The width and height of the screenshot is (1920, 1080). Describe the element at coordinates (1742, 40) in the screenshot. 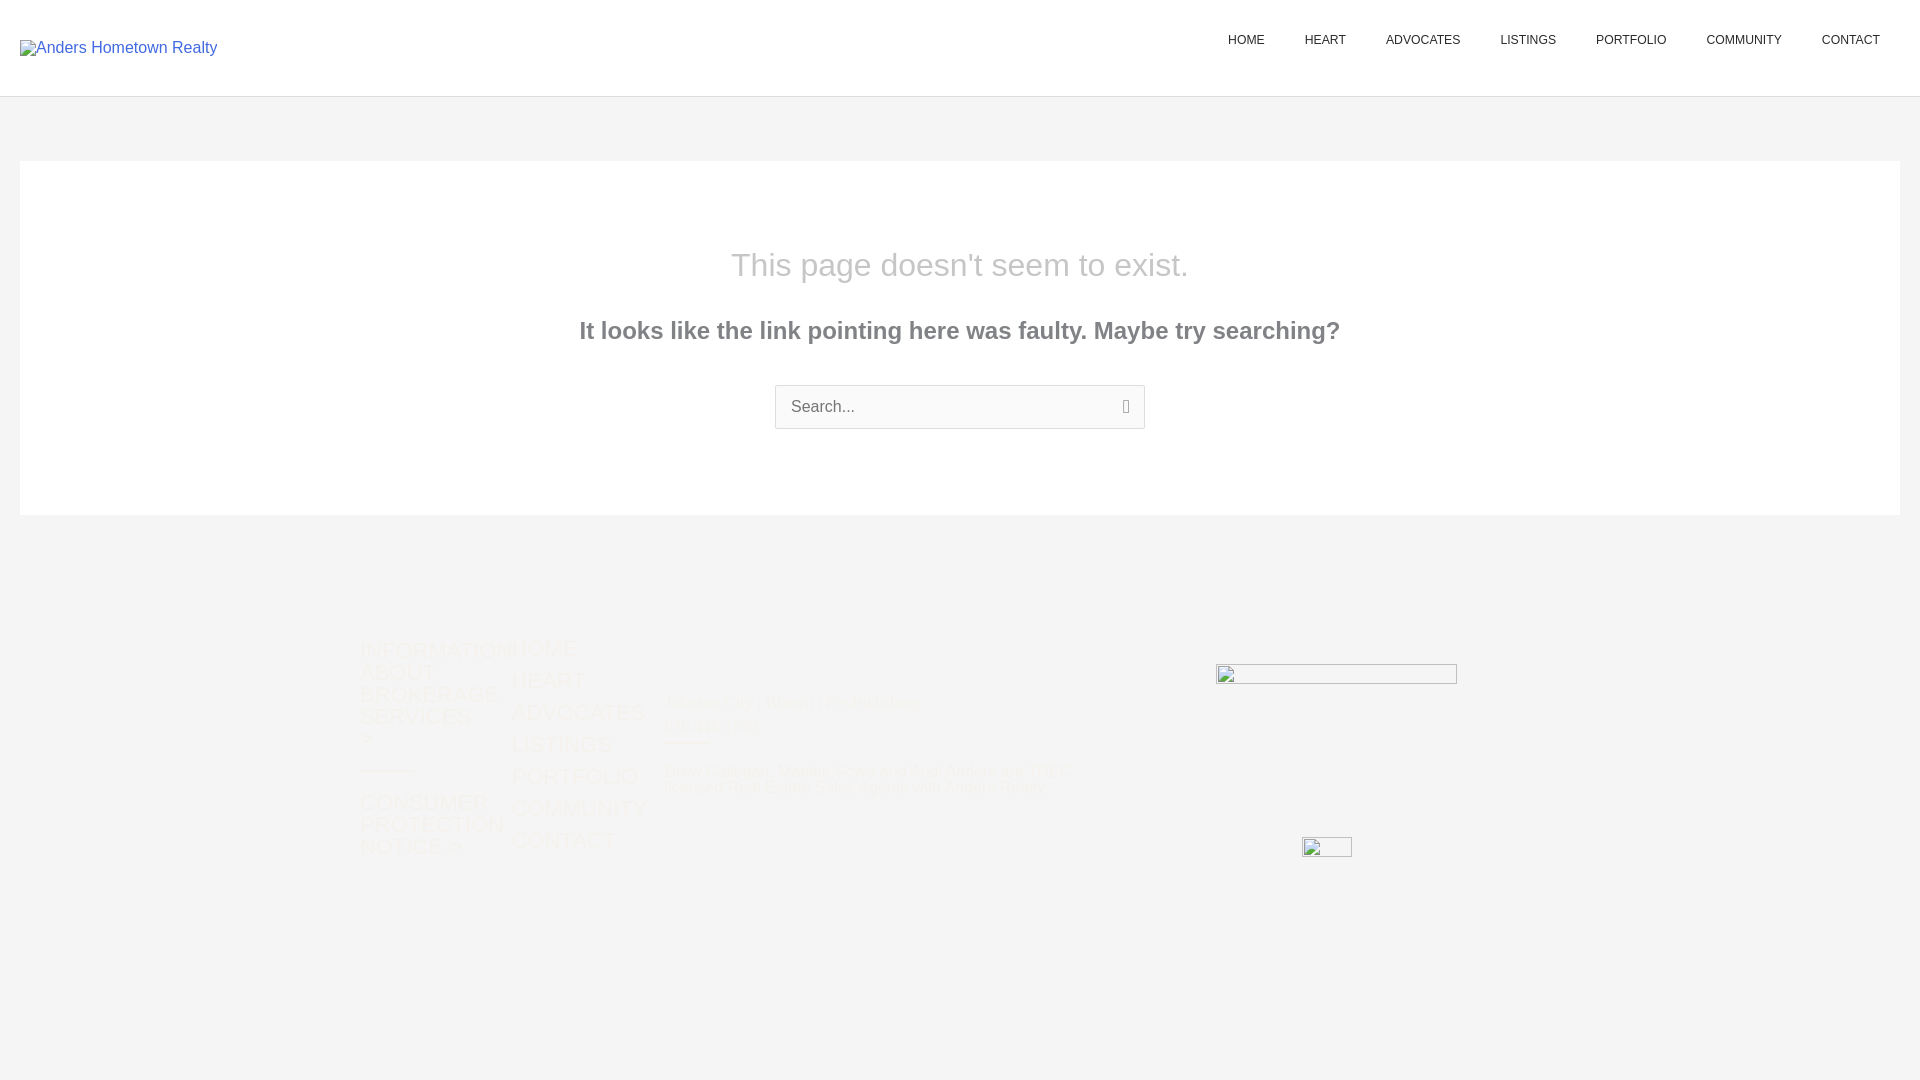

I see `COMMUNITY` at that location.